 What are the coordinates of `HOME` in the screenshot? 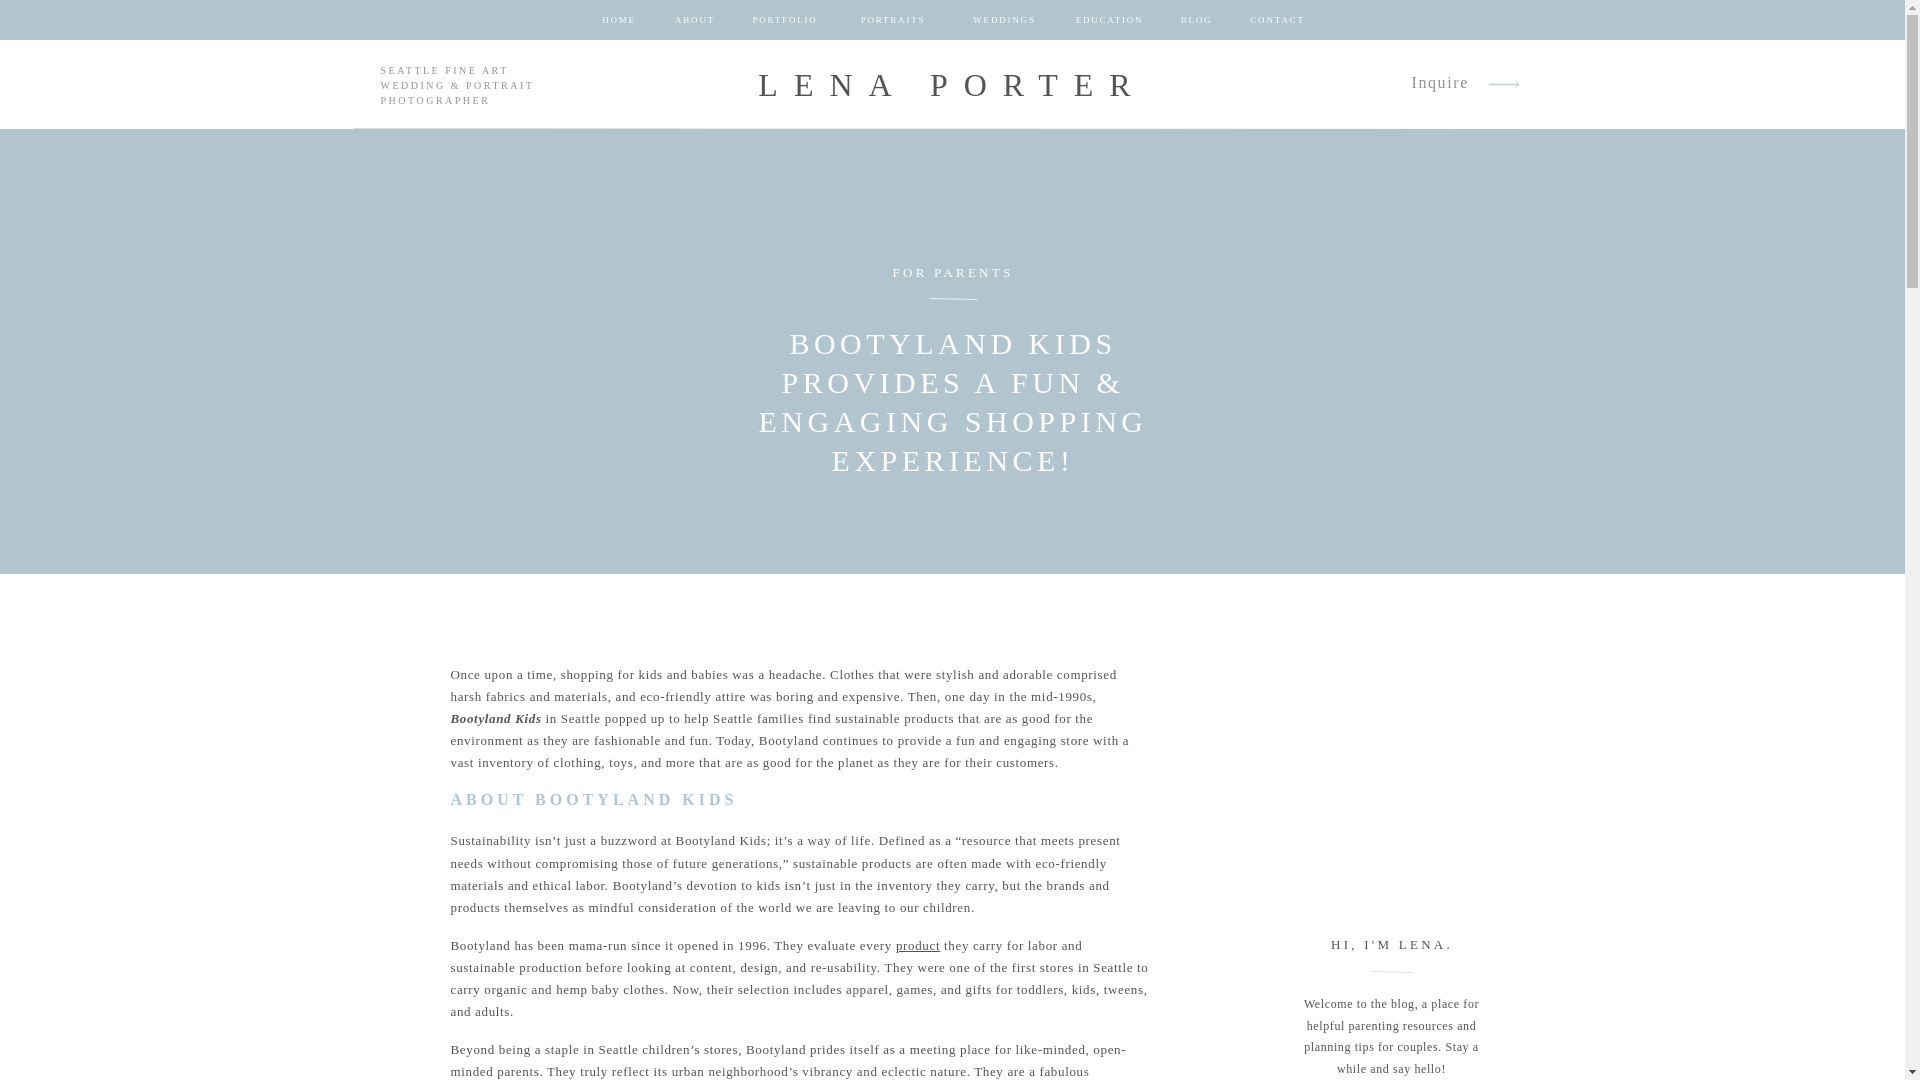 It's located at (618, 20).